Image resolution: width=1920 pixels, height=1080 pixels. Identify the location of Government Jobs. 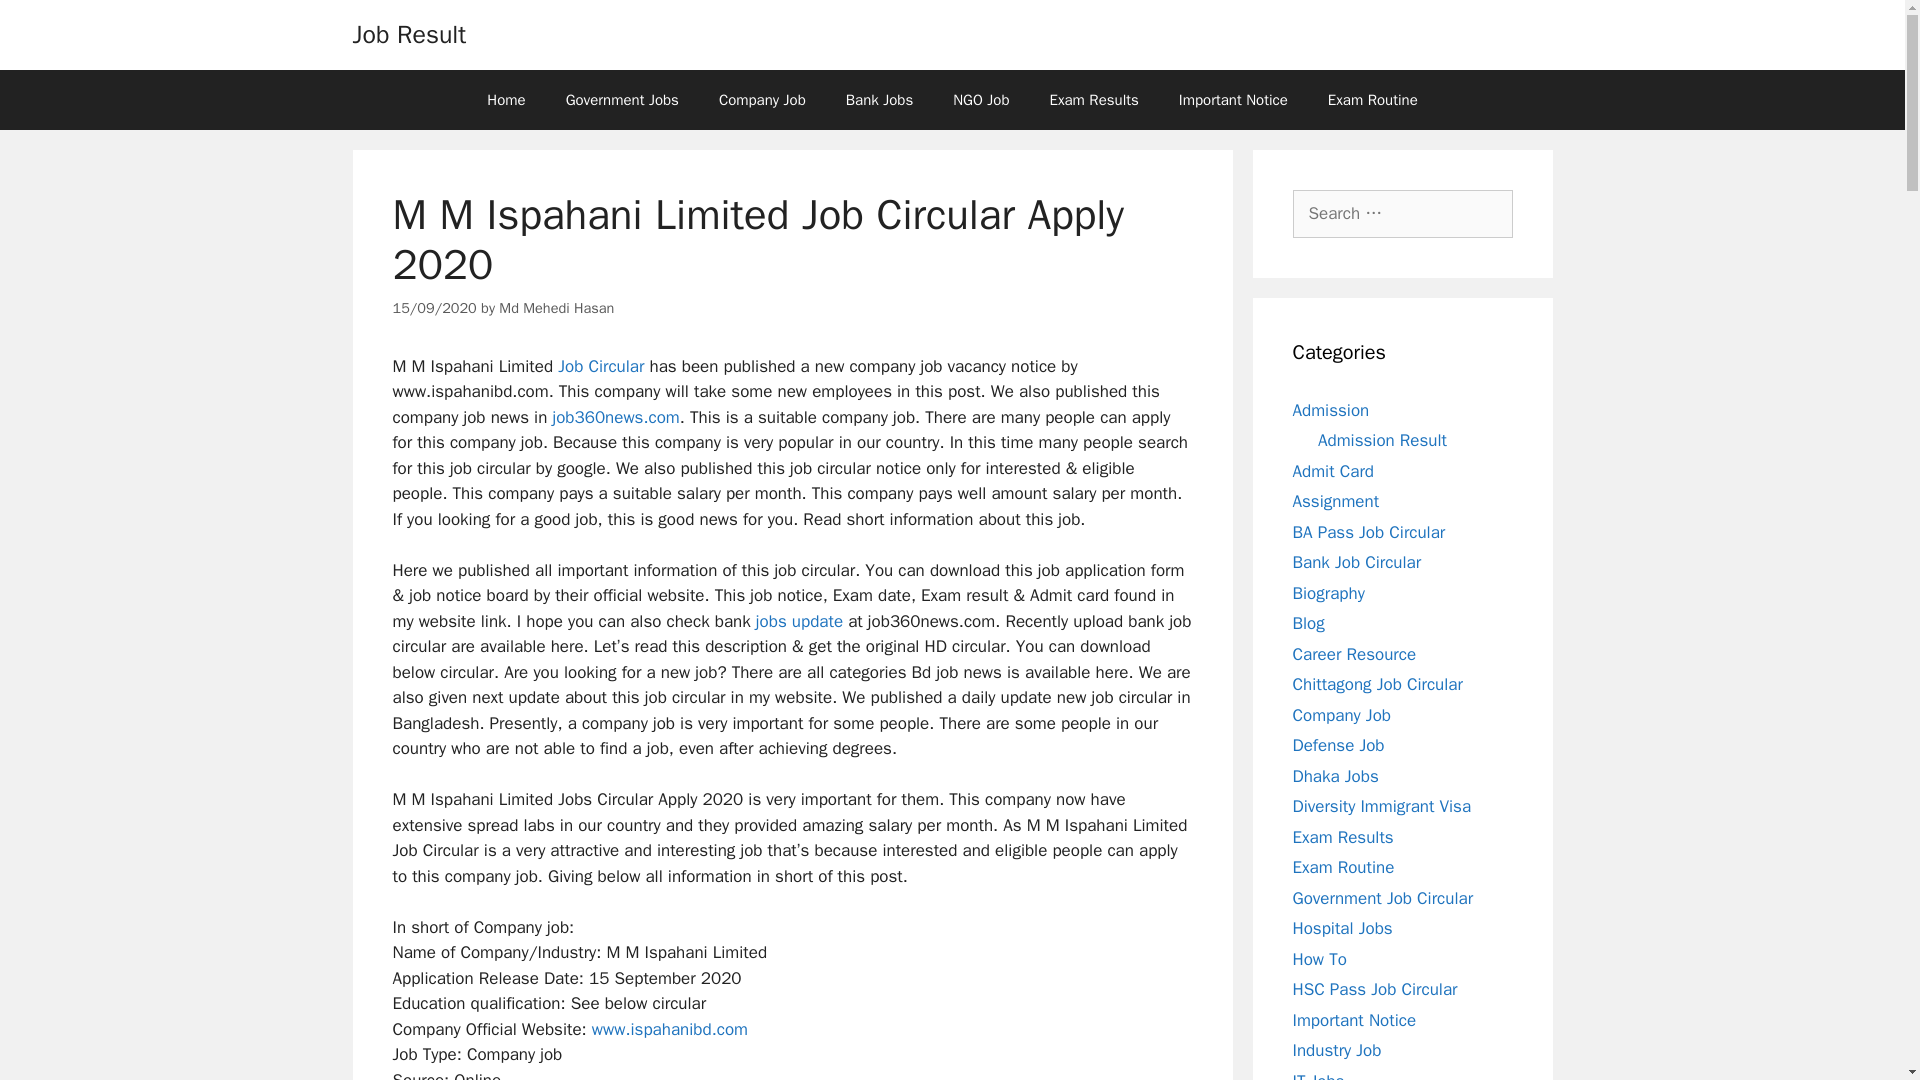
(622, 100).